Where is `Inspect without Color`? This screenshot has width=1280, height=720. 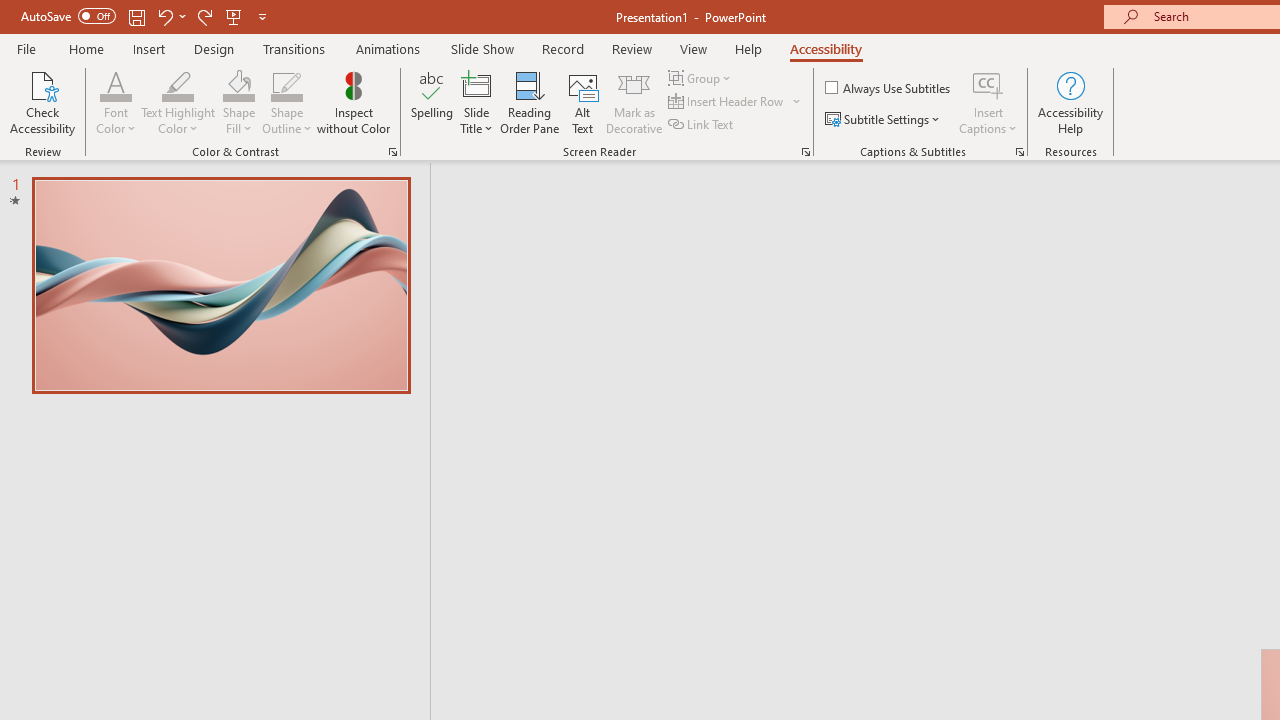
Inspect without Color is located at coordinates (353, 102).